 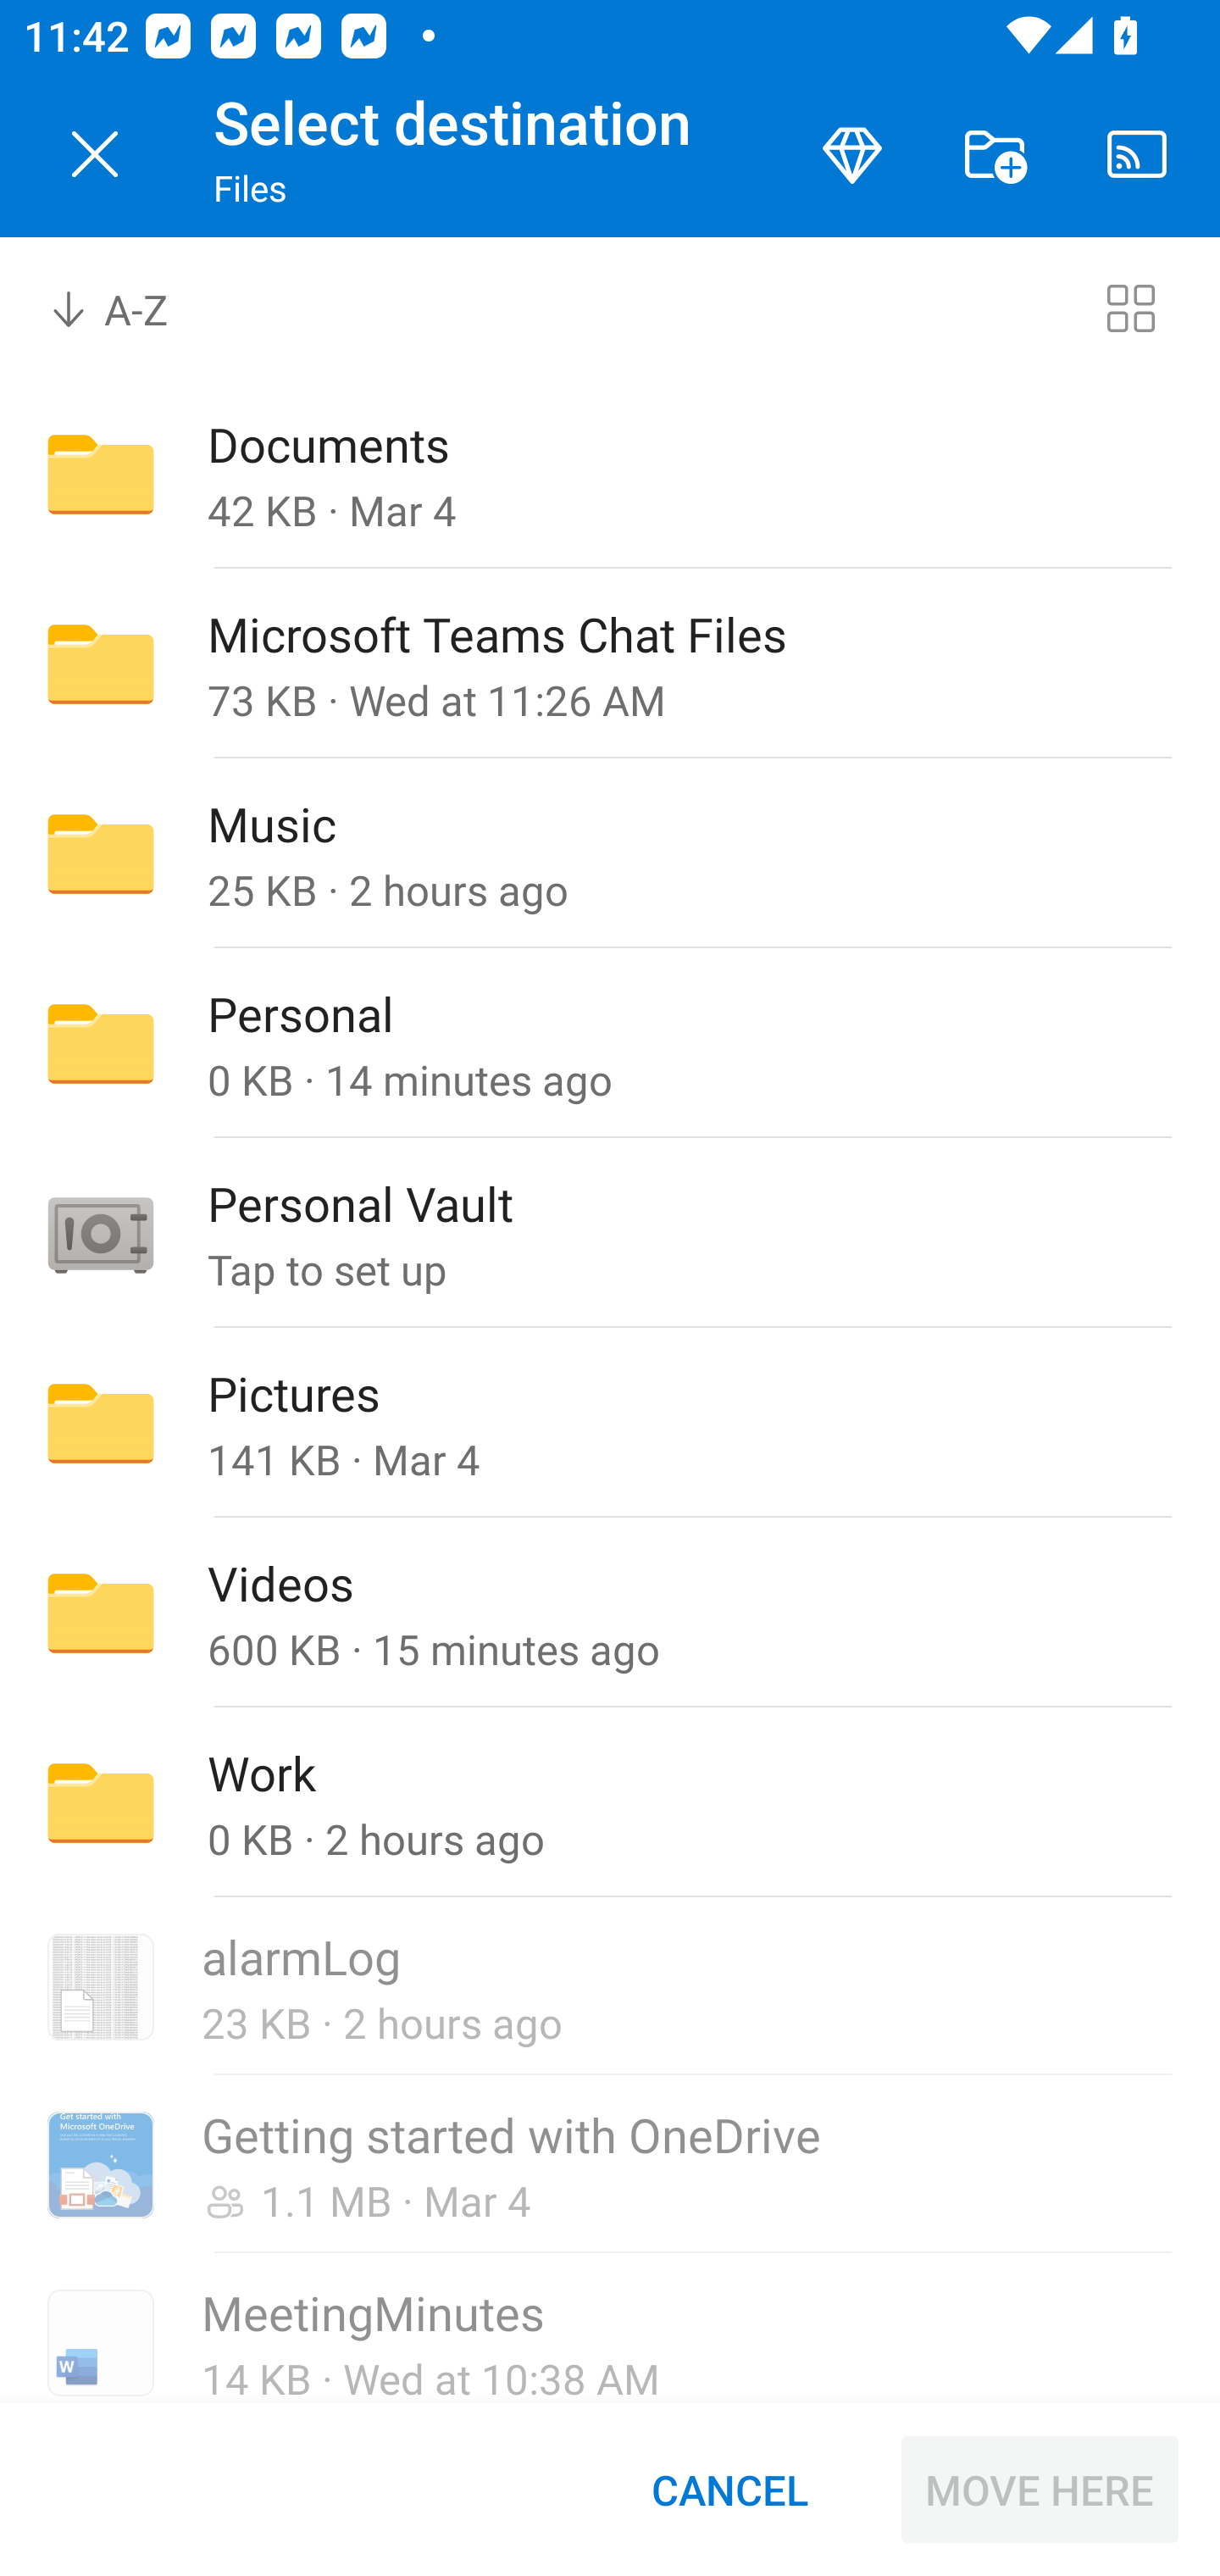 I want to click on Folder Personal 0 KB · 14 minutes ago, so click(x=610, y=1042).